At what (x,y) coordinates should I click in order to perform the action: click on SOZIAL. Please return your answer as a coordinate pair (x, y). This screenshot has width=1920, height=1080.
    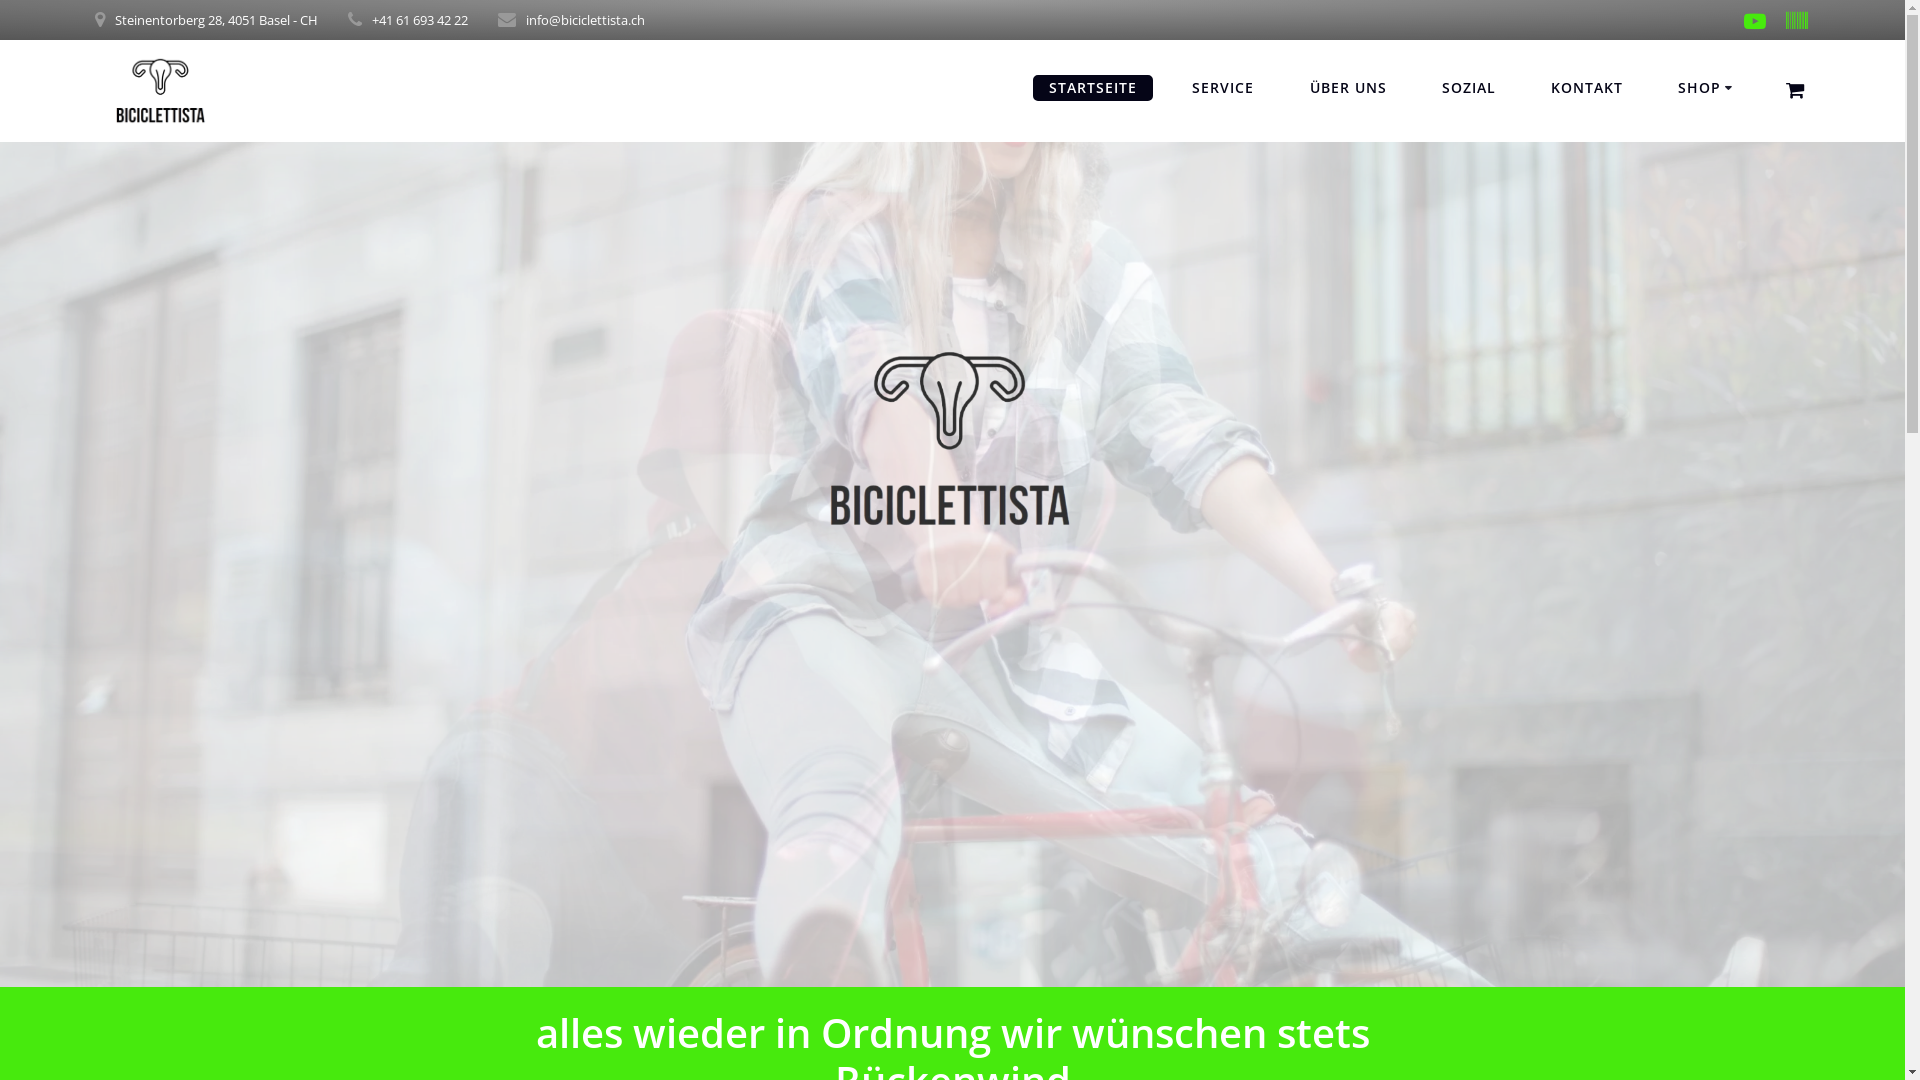
    Looking at the image, I should click on (1469, 88).